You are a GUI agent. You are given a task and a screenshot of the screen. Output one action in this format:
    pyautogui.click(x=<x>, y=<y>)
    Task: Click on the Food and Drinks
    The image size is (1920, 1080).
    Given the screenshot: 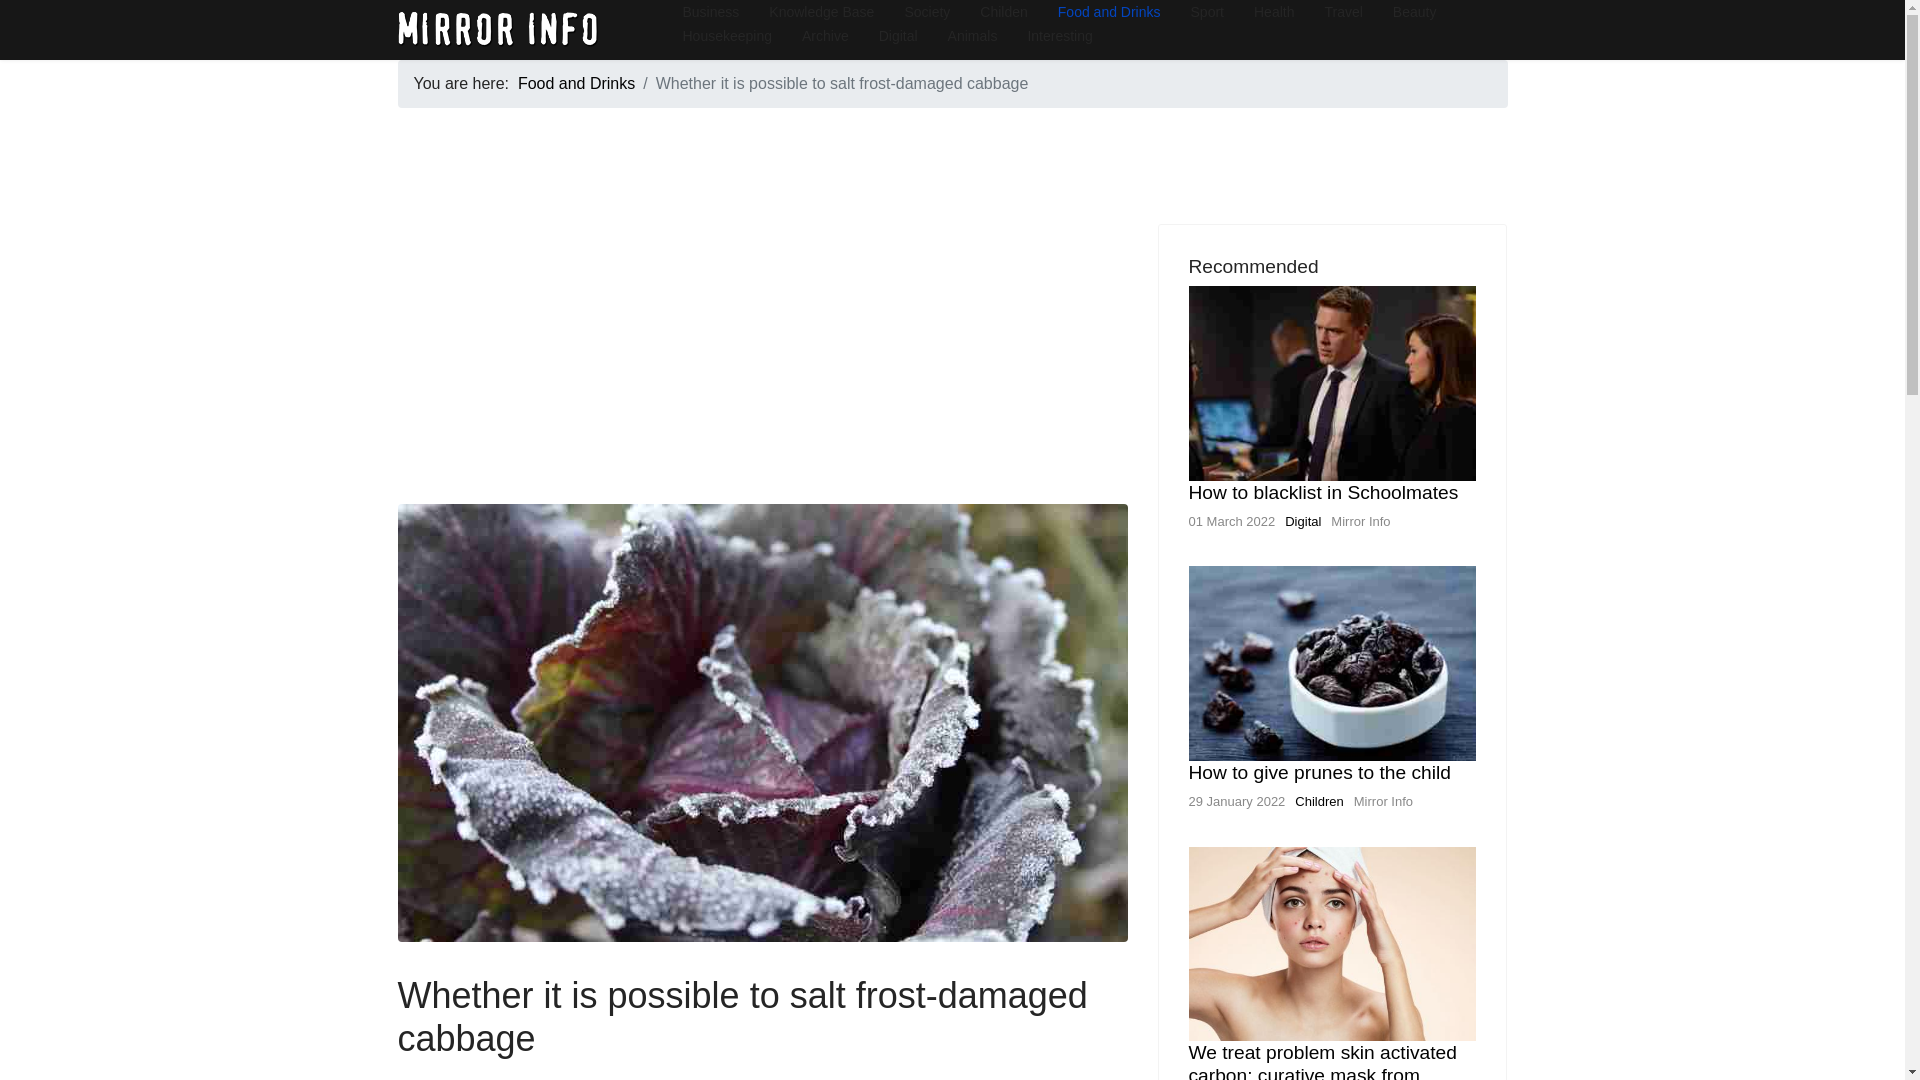 What is the action you would take?
    pyautogui.click(x=576, y=82)
    